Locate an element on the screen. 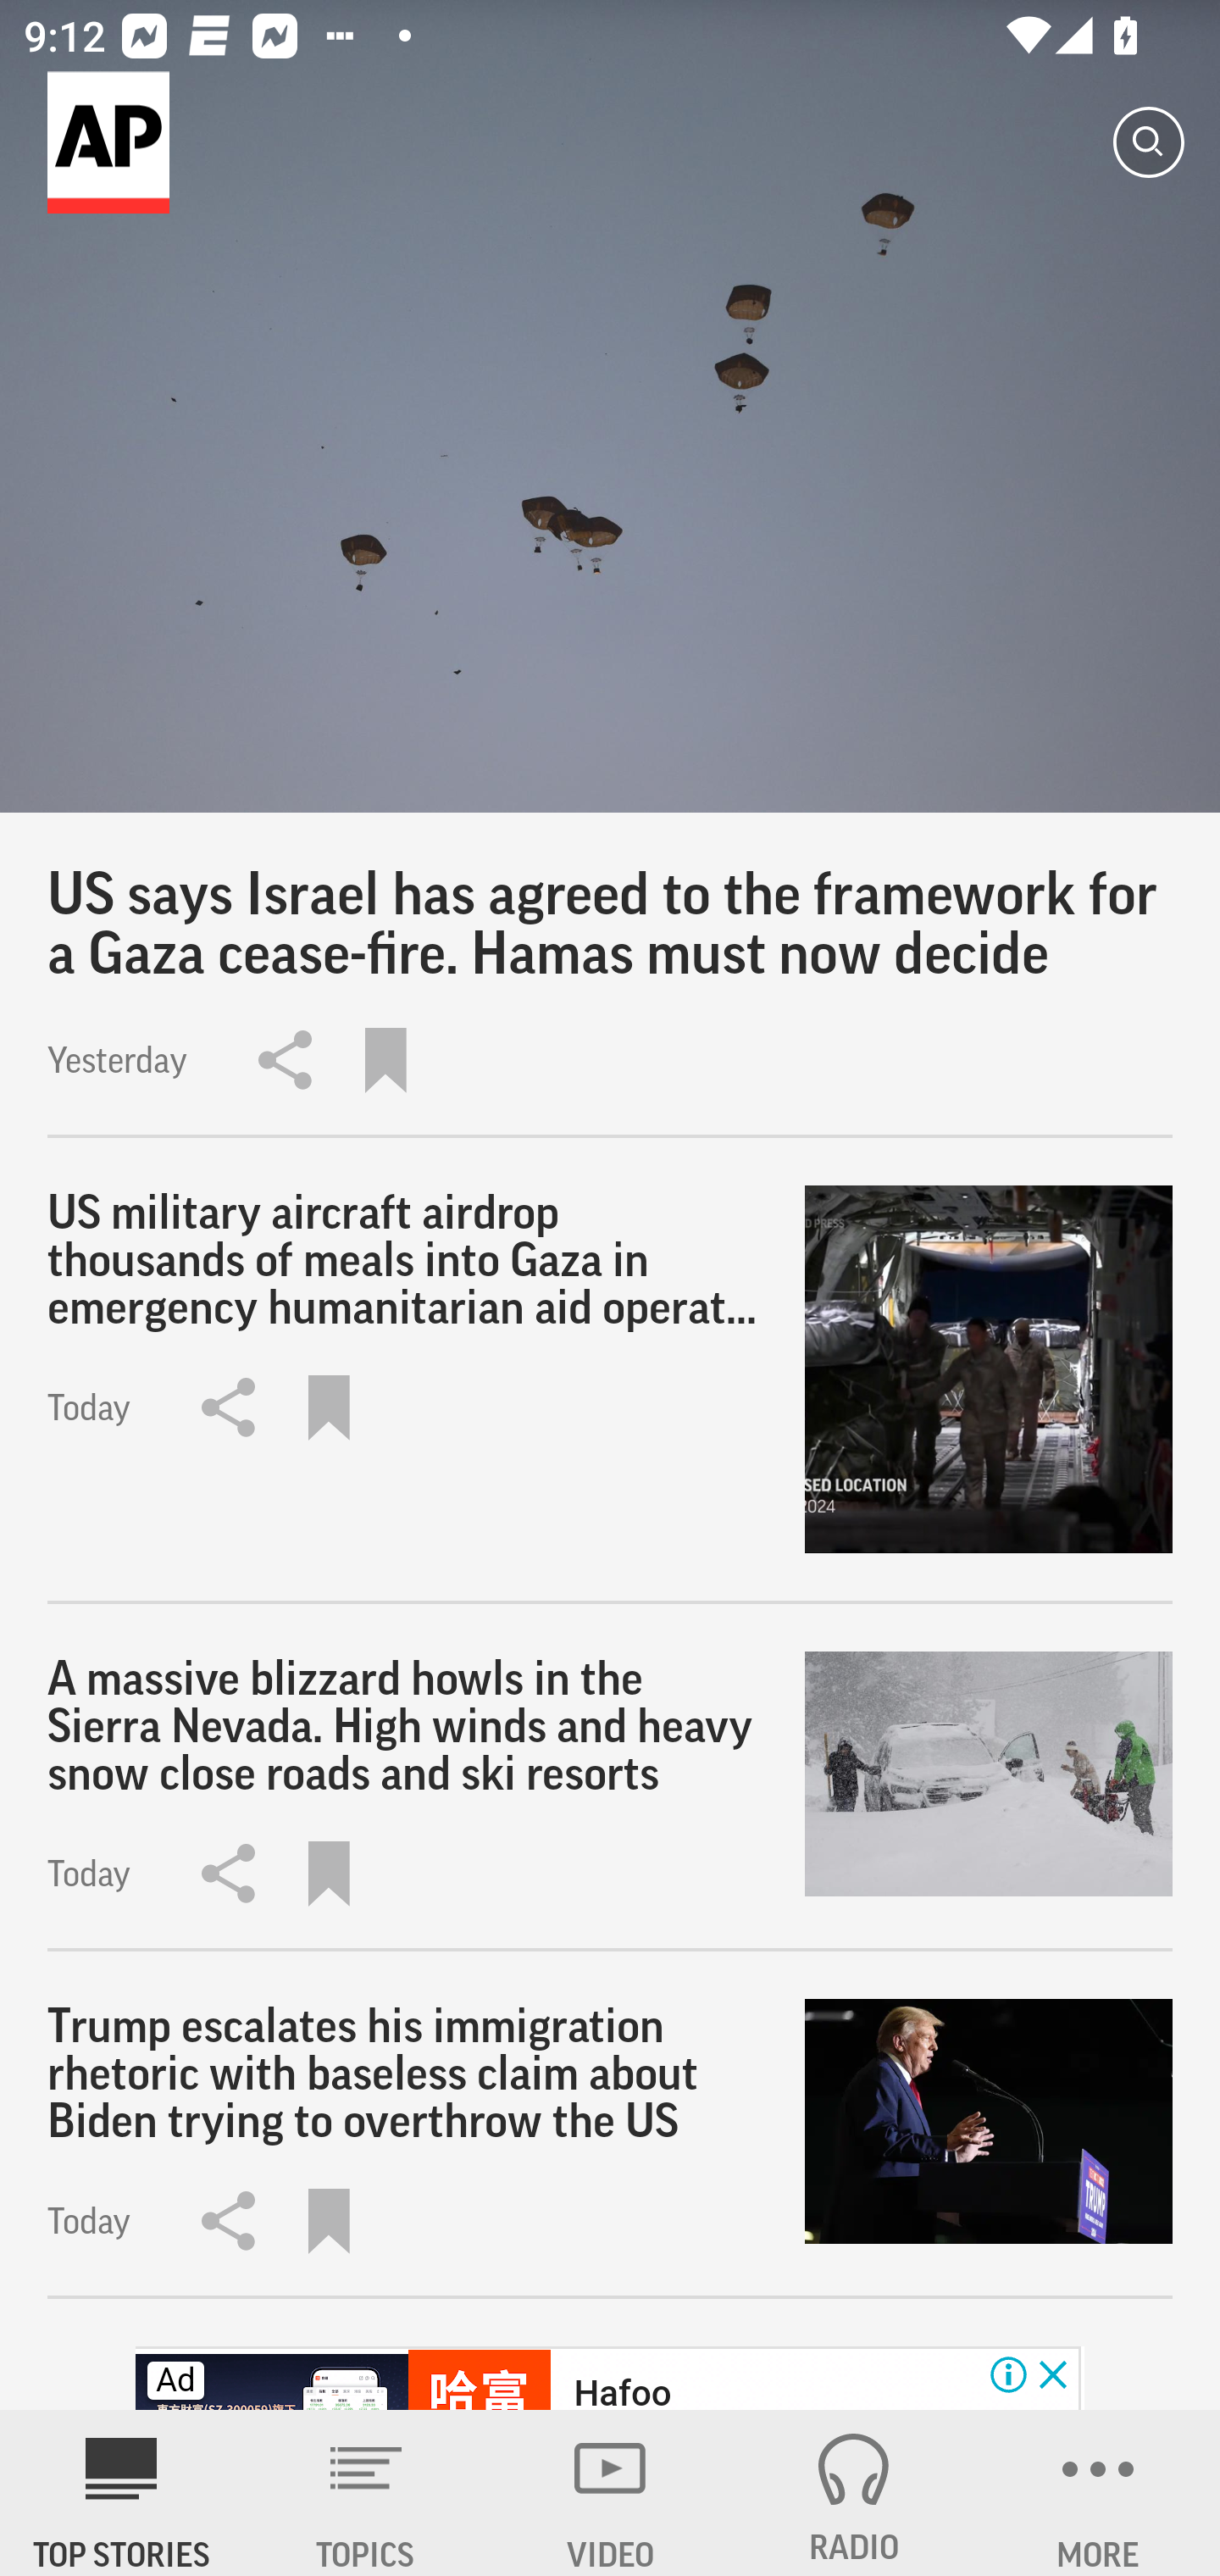 The image size is (1220, 2576). MORE is located at coordinates (1098, 2493).